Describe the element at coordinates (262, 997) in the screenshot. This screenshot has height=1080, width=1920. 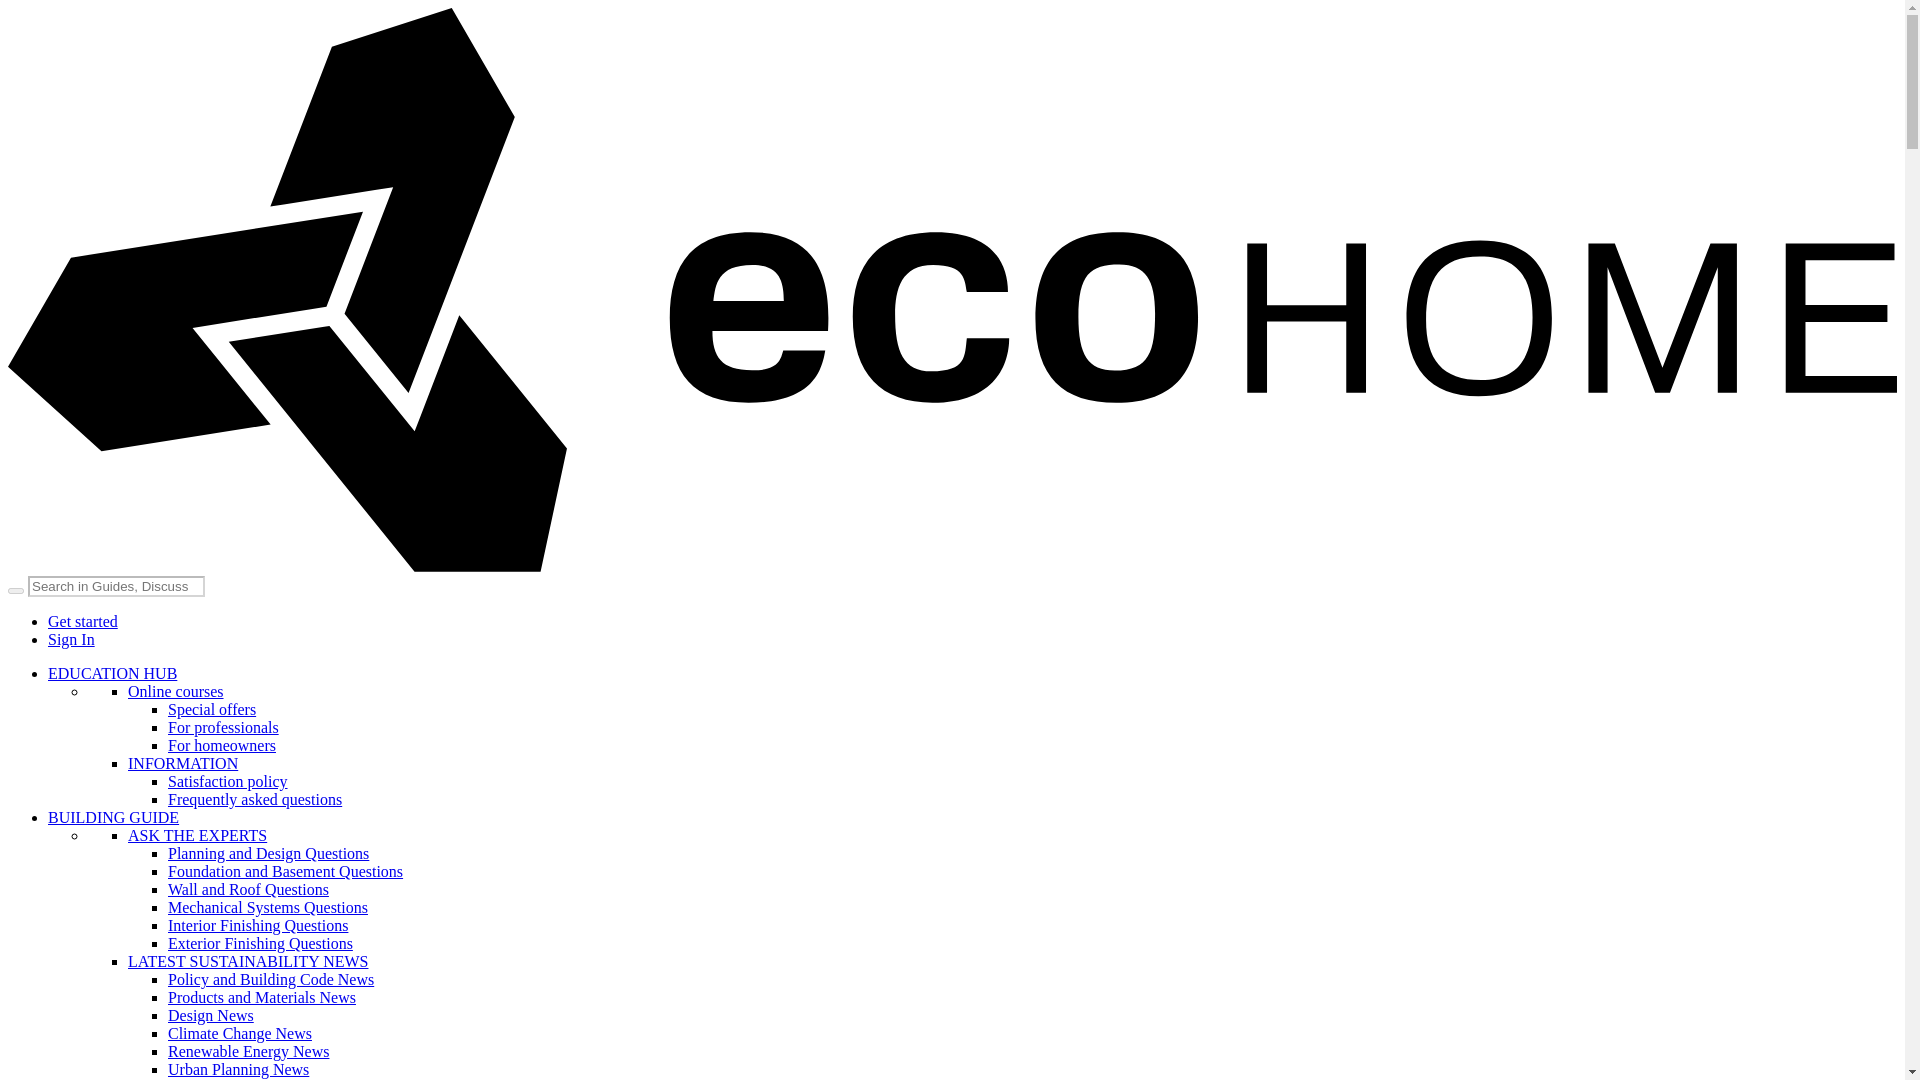
I see `Products and Materials News` at that location.